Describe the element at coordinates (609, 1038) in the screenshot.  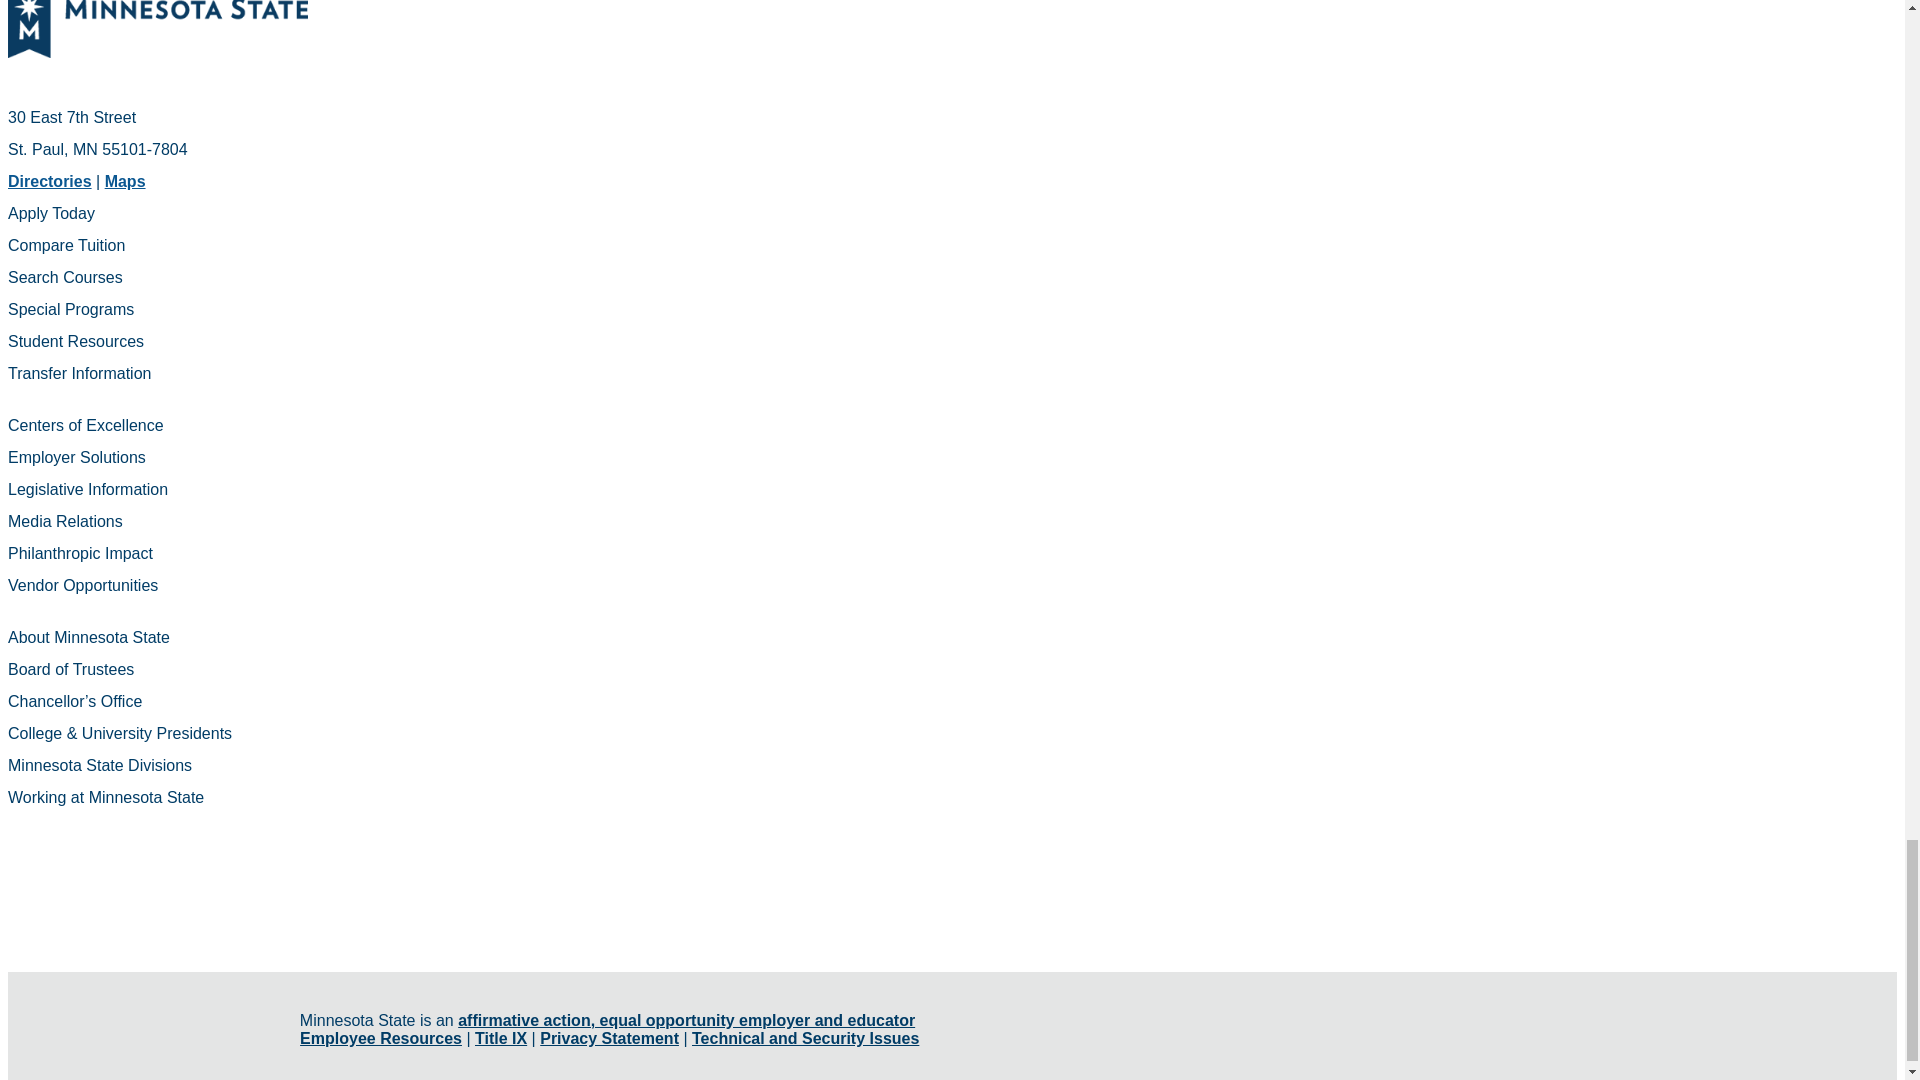
I see `System privacy statement` at that location.